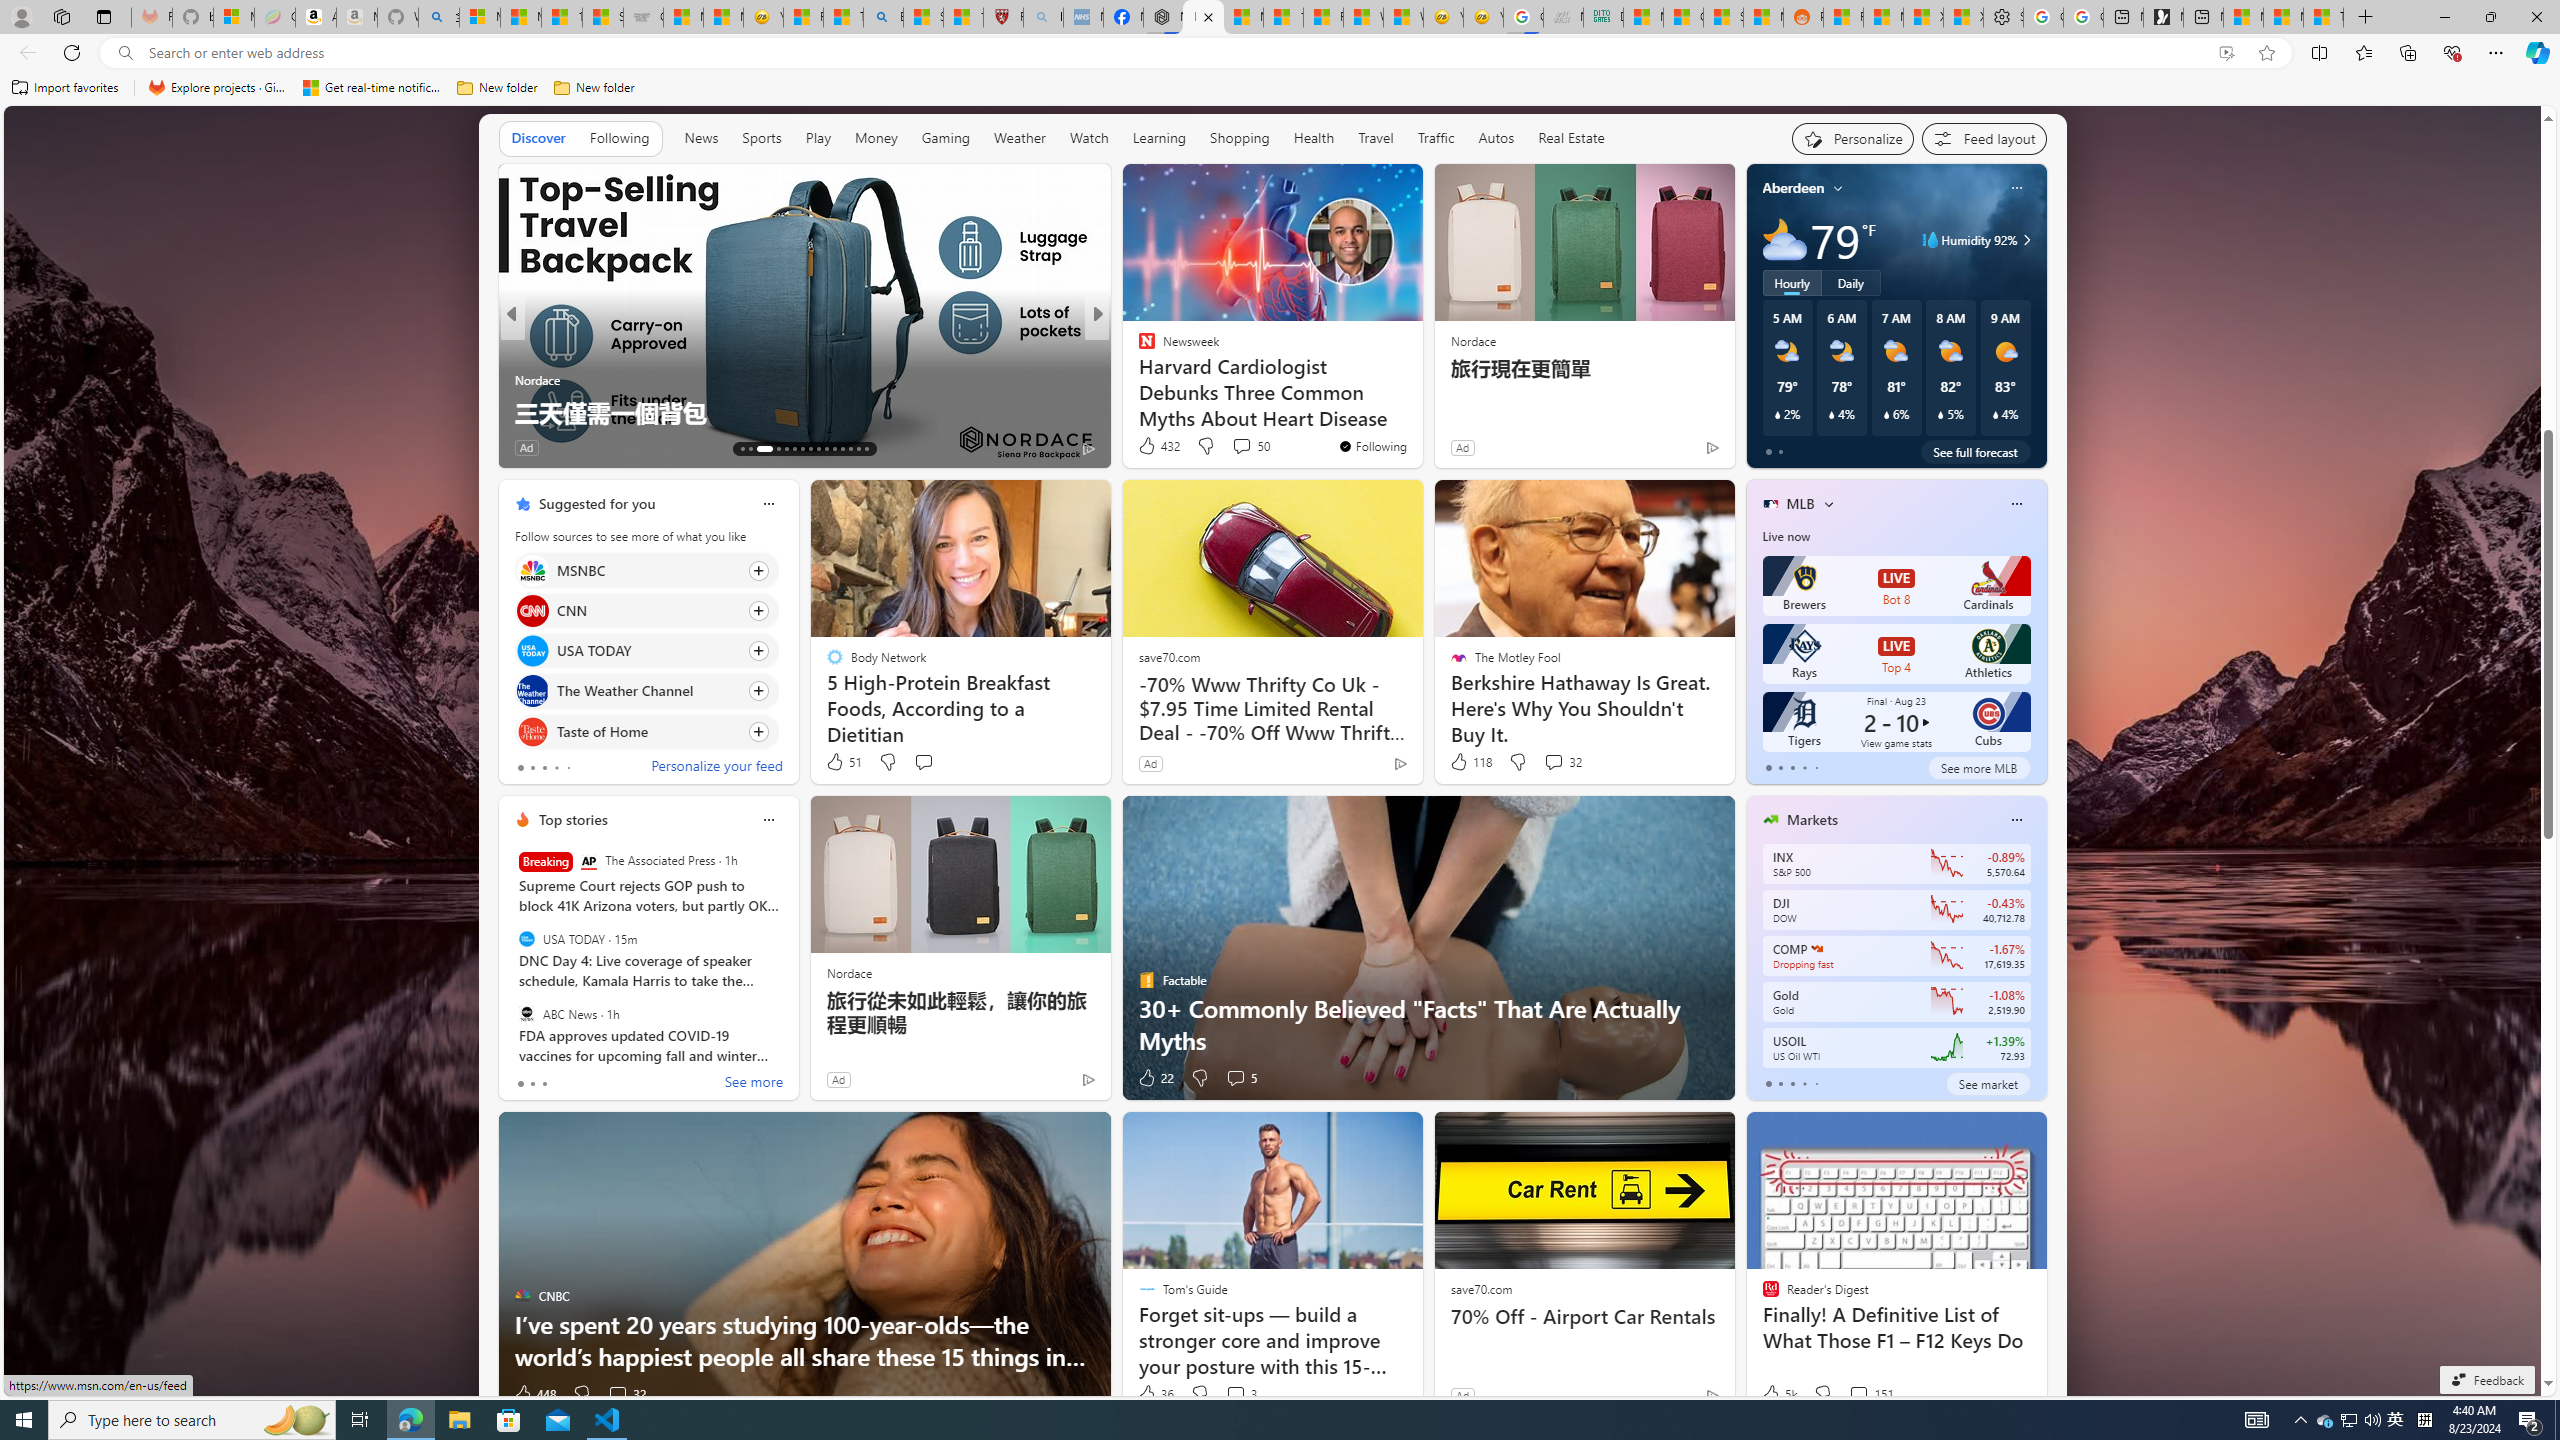 This screenshot has height=1440, width=2560. I want to click on Feed settings, so click(1984, 138).